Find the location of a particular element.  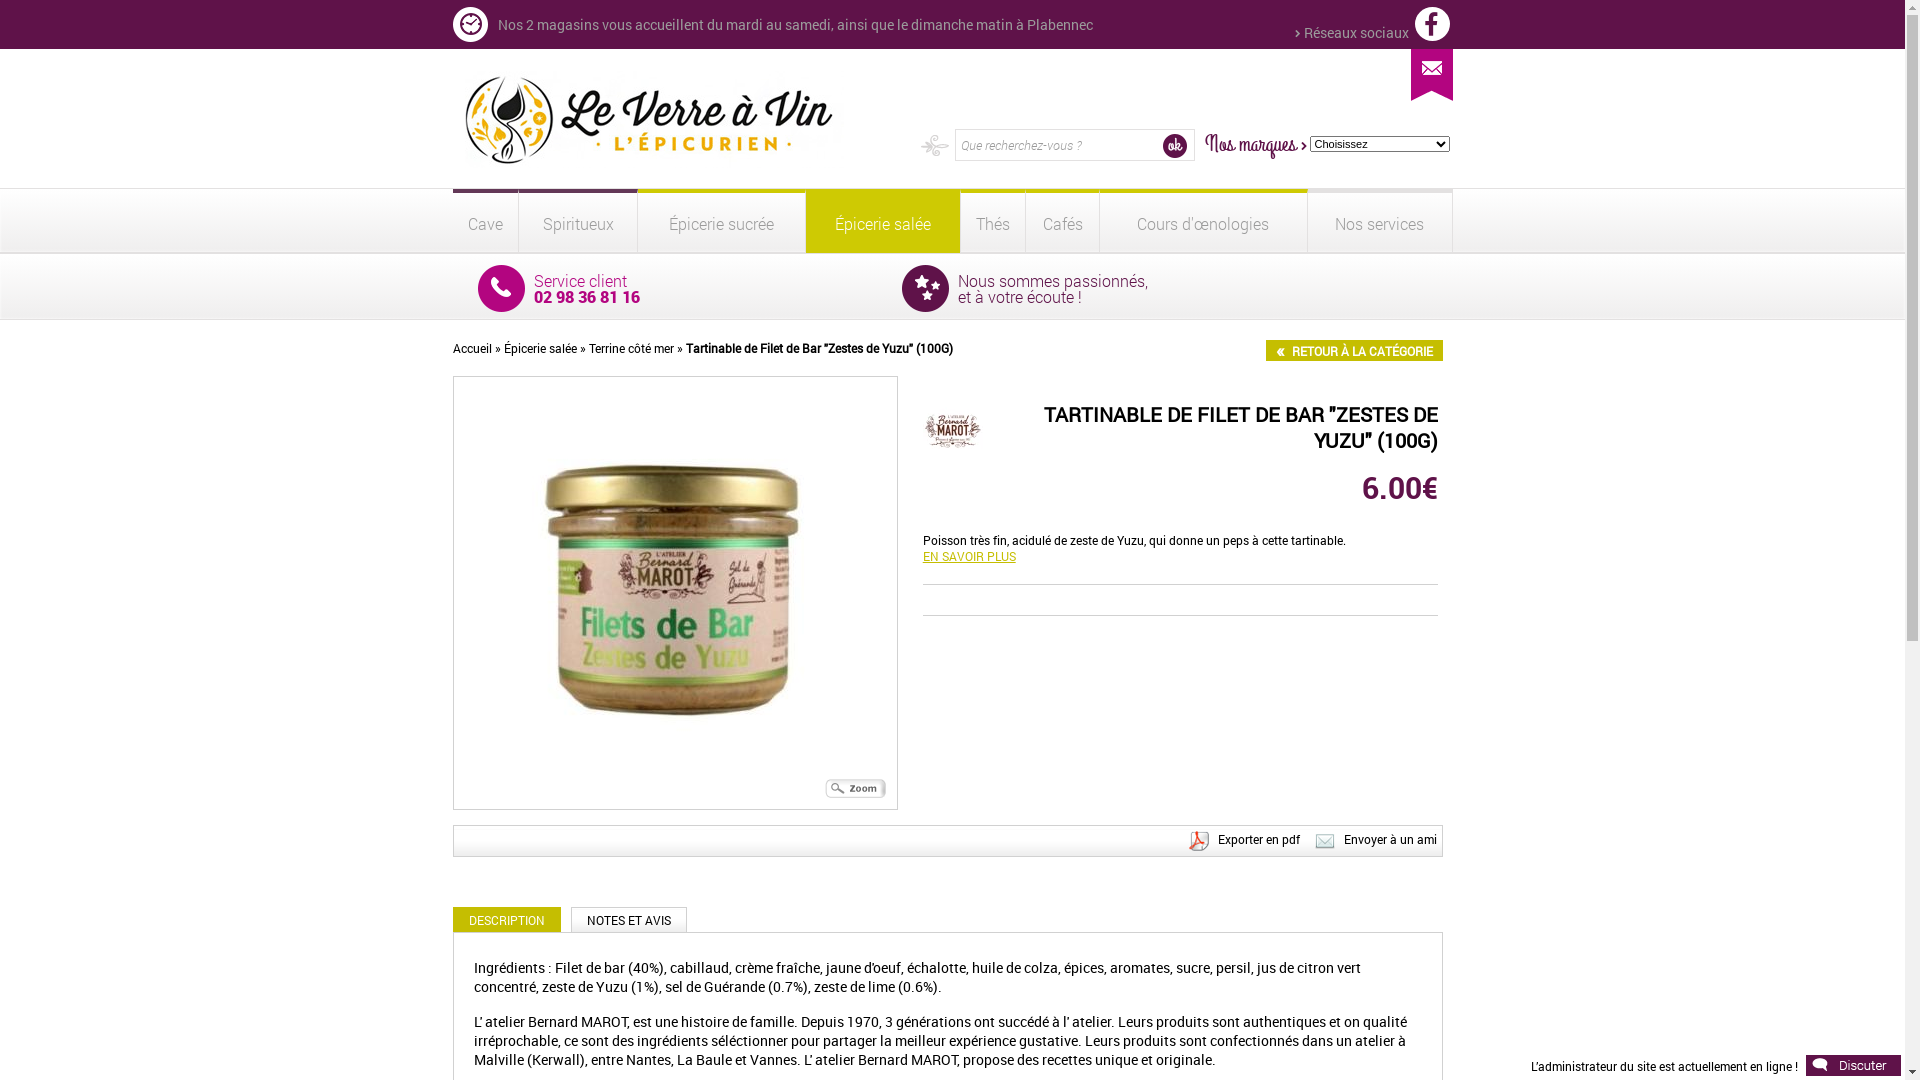

Nos services is located at coordinates (1380, 223).